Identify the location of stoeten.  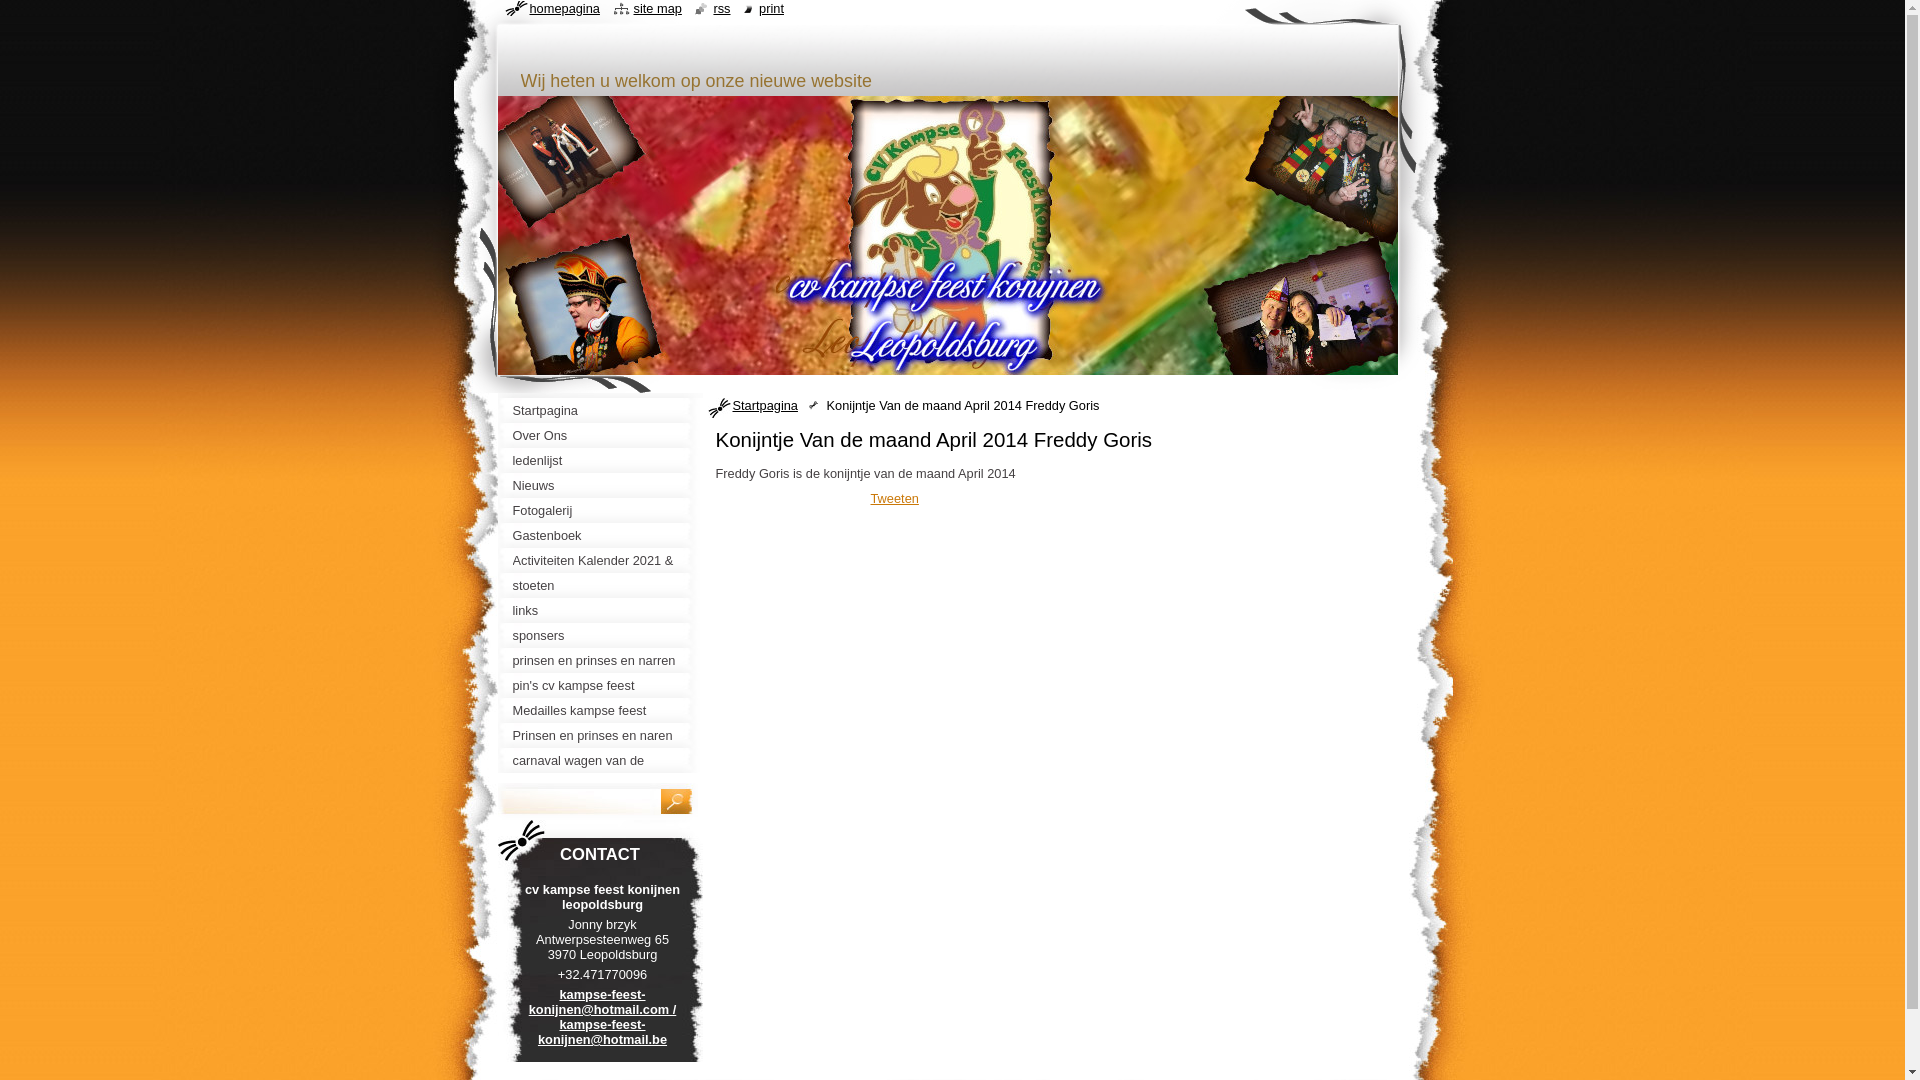
(600, 586).